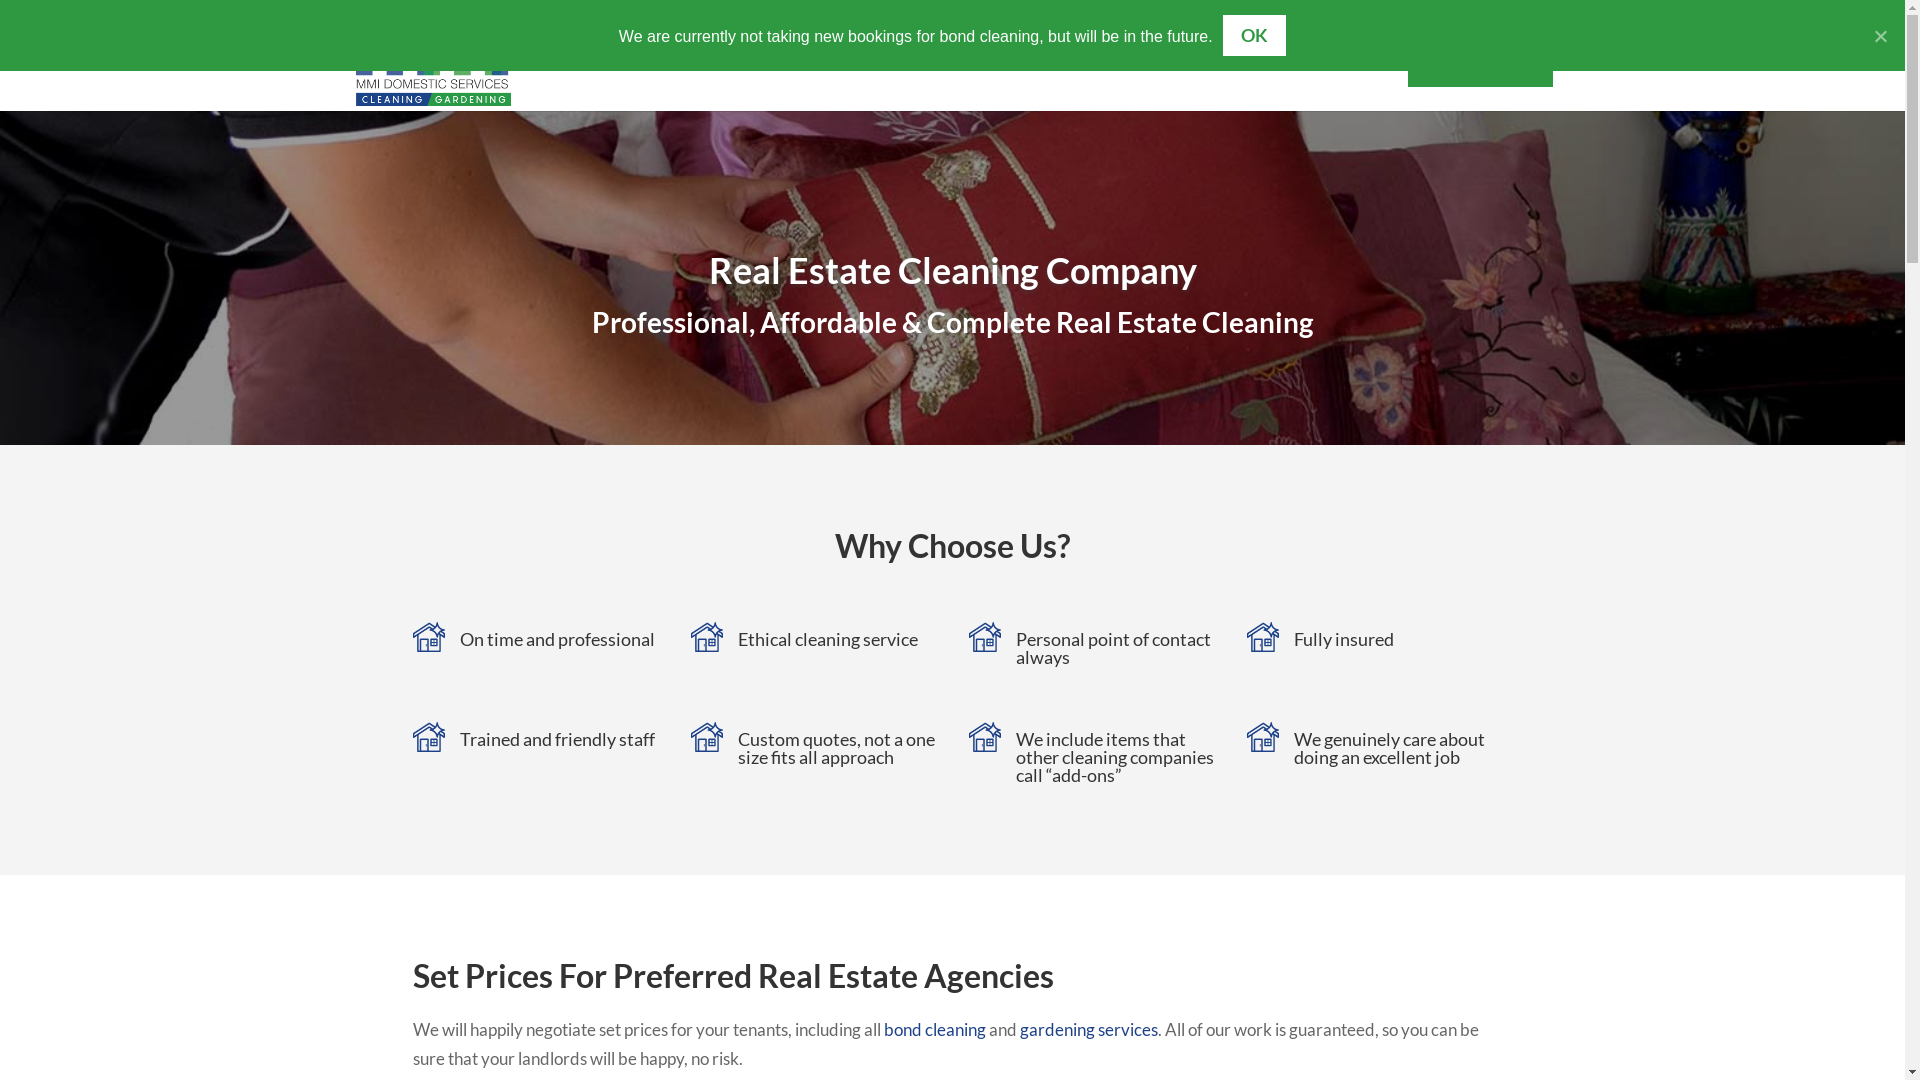 The width and height of the screenshot is (1920, 1080). Describe the element at coordinates (1480, 64) in the screenshot. I see `BOOK NOW` at that location.